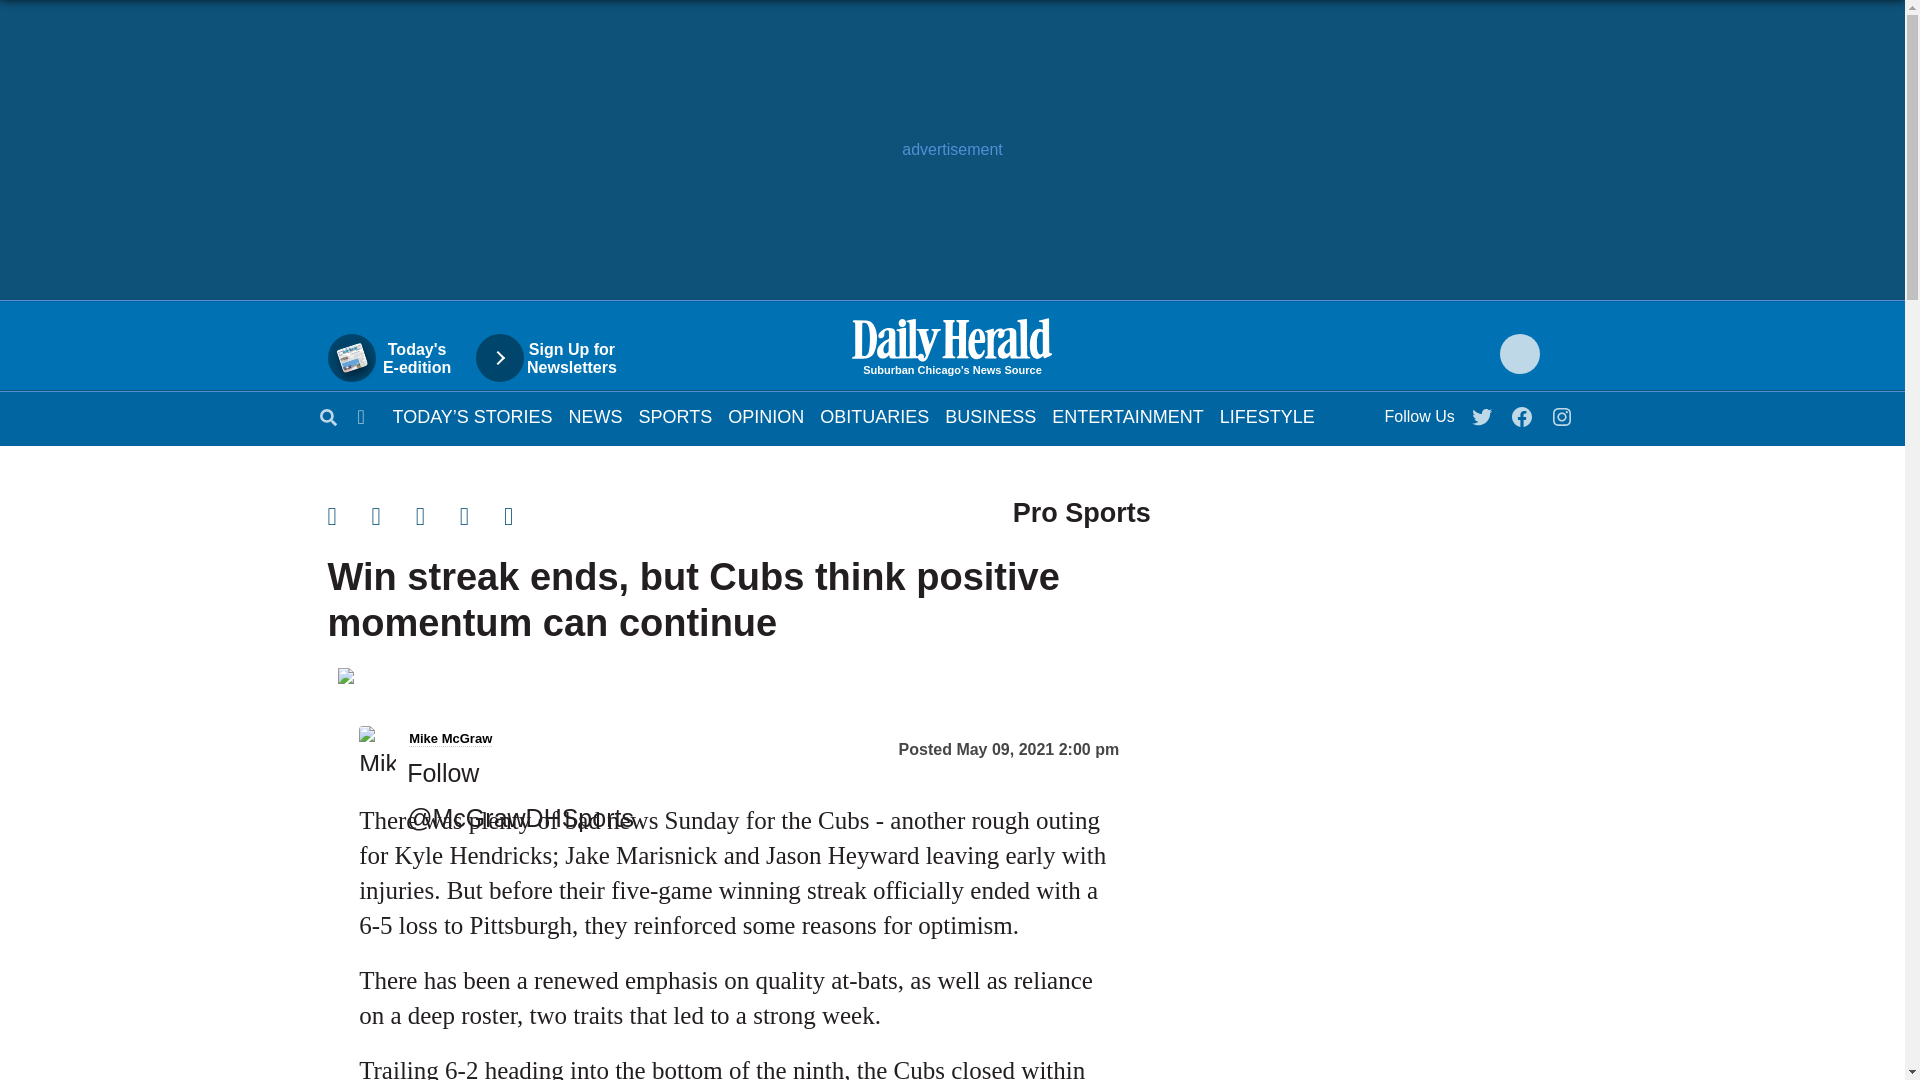 The height and width of the screenshot is (1080, 1920). I want to click on Twitter, so click(556, 358).